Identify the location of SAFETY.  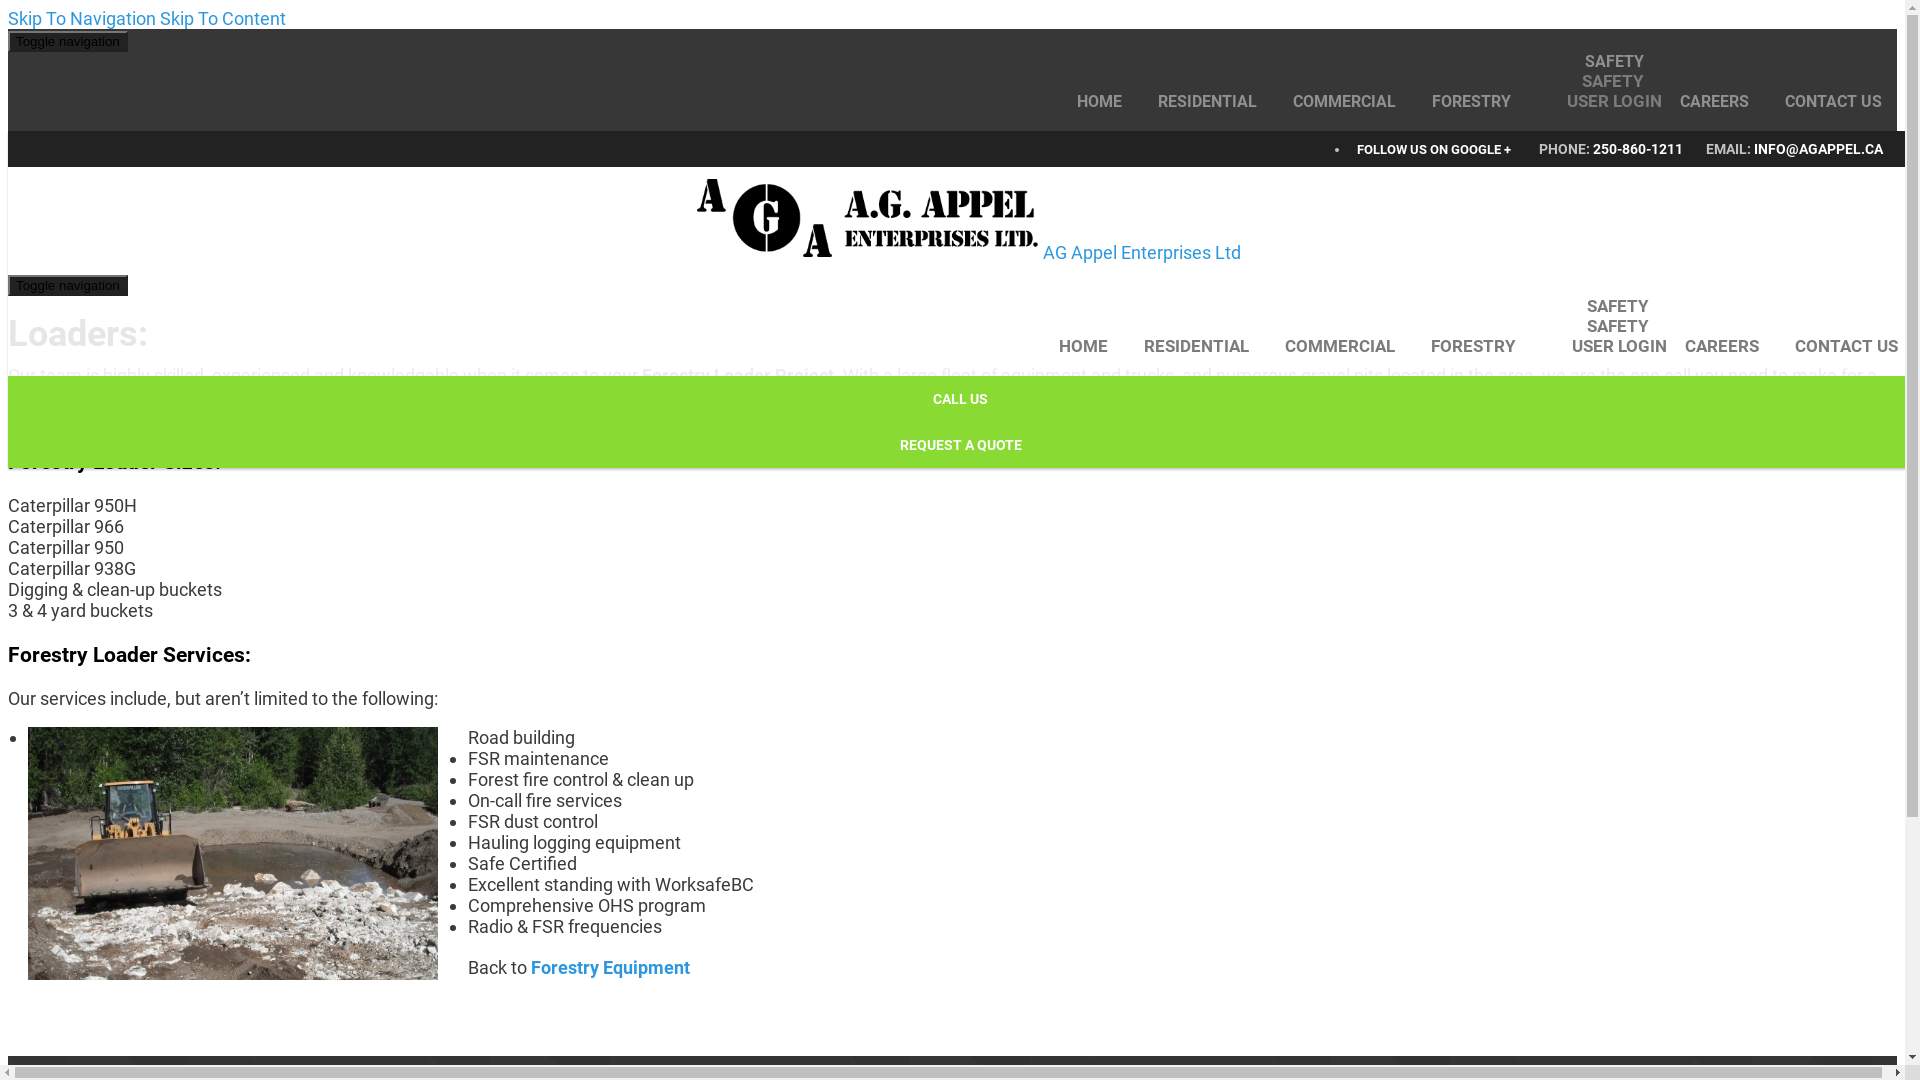
(1627, 326).